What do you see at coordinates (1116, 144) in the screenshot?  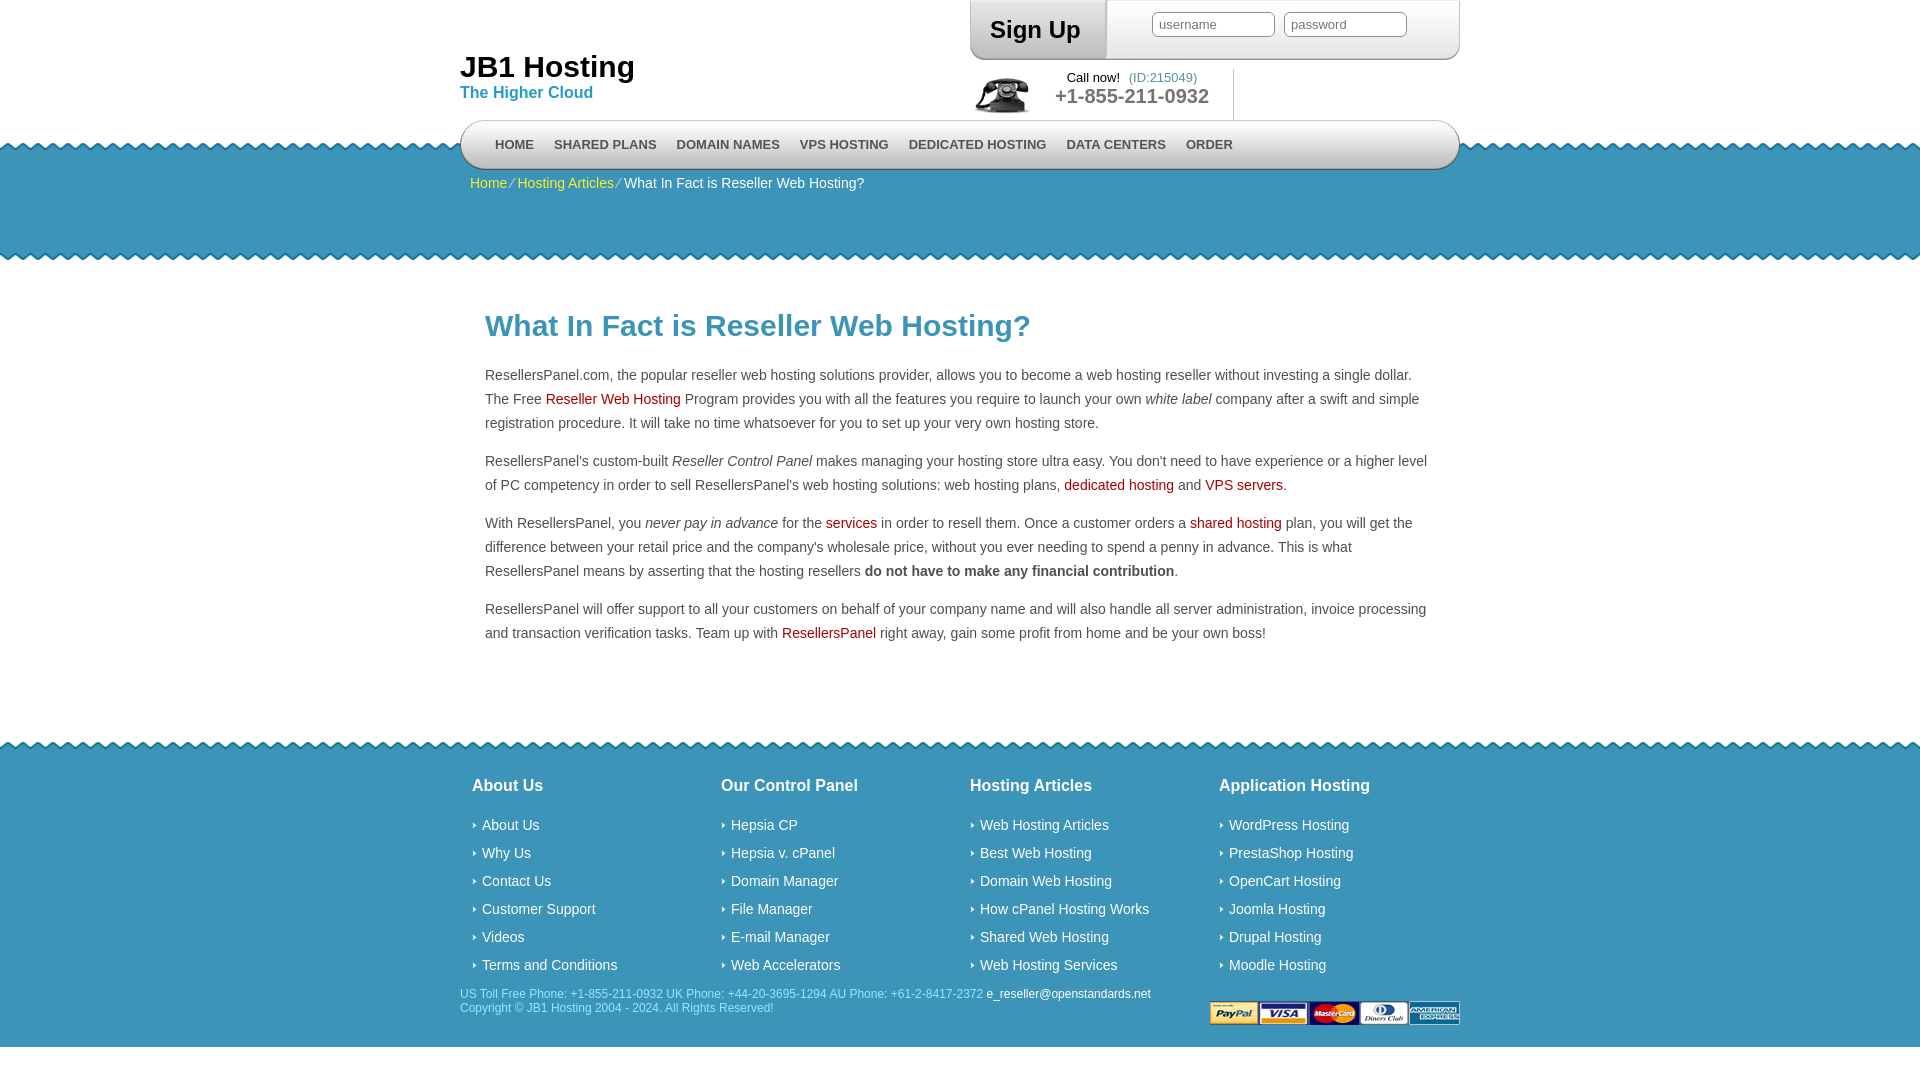 I see `DATA CENTERS` at bounding box center [1116, 144].